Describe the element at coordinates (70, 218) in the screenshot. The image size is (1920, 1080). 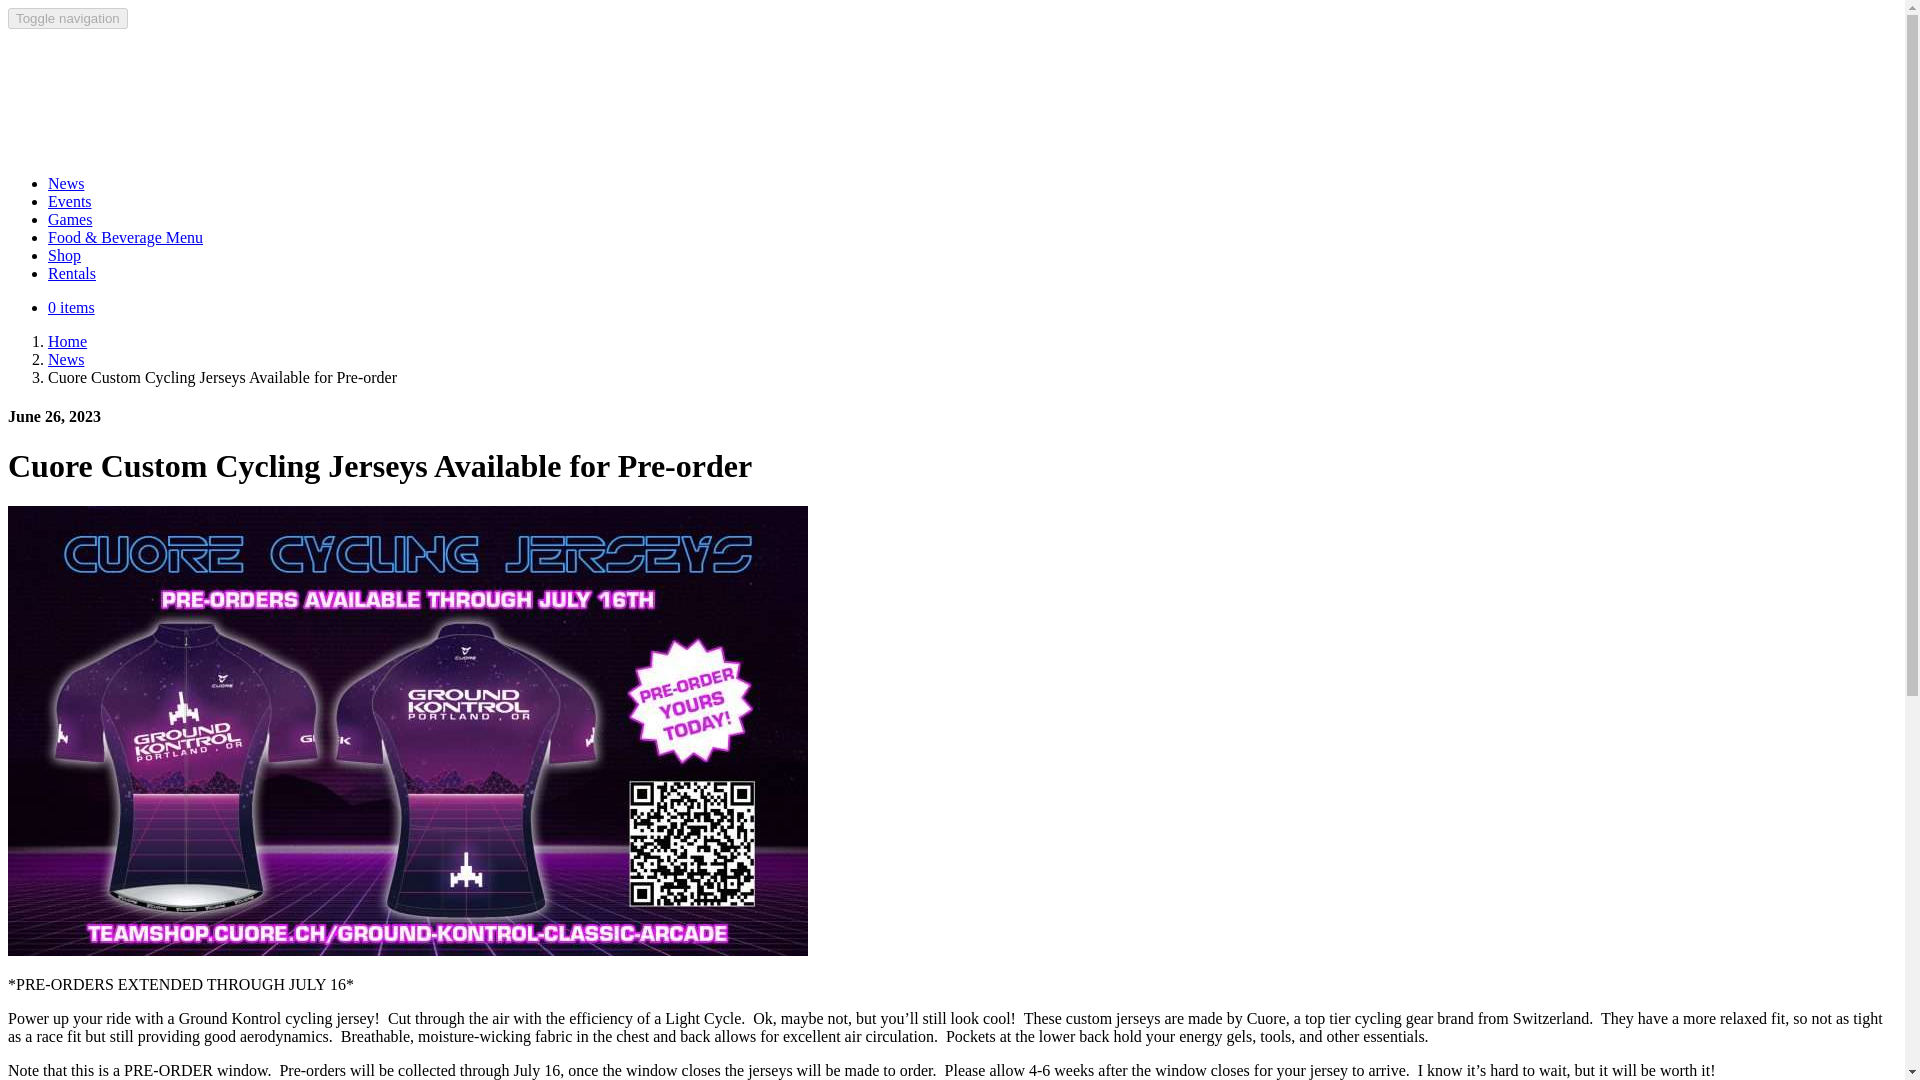
I see `Games` at that location.